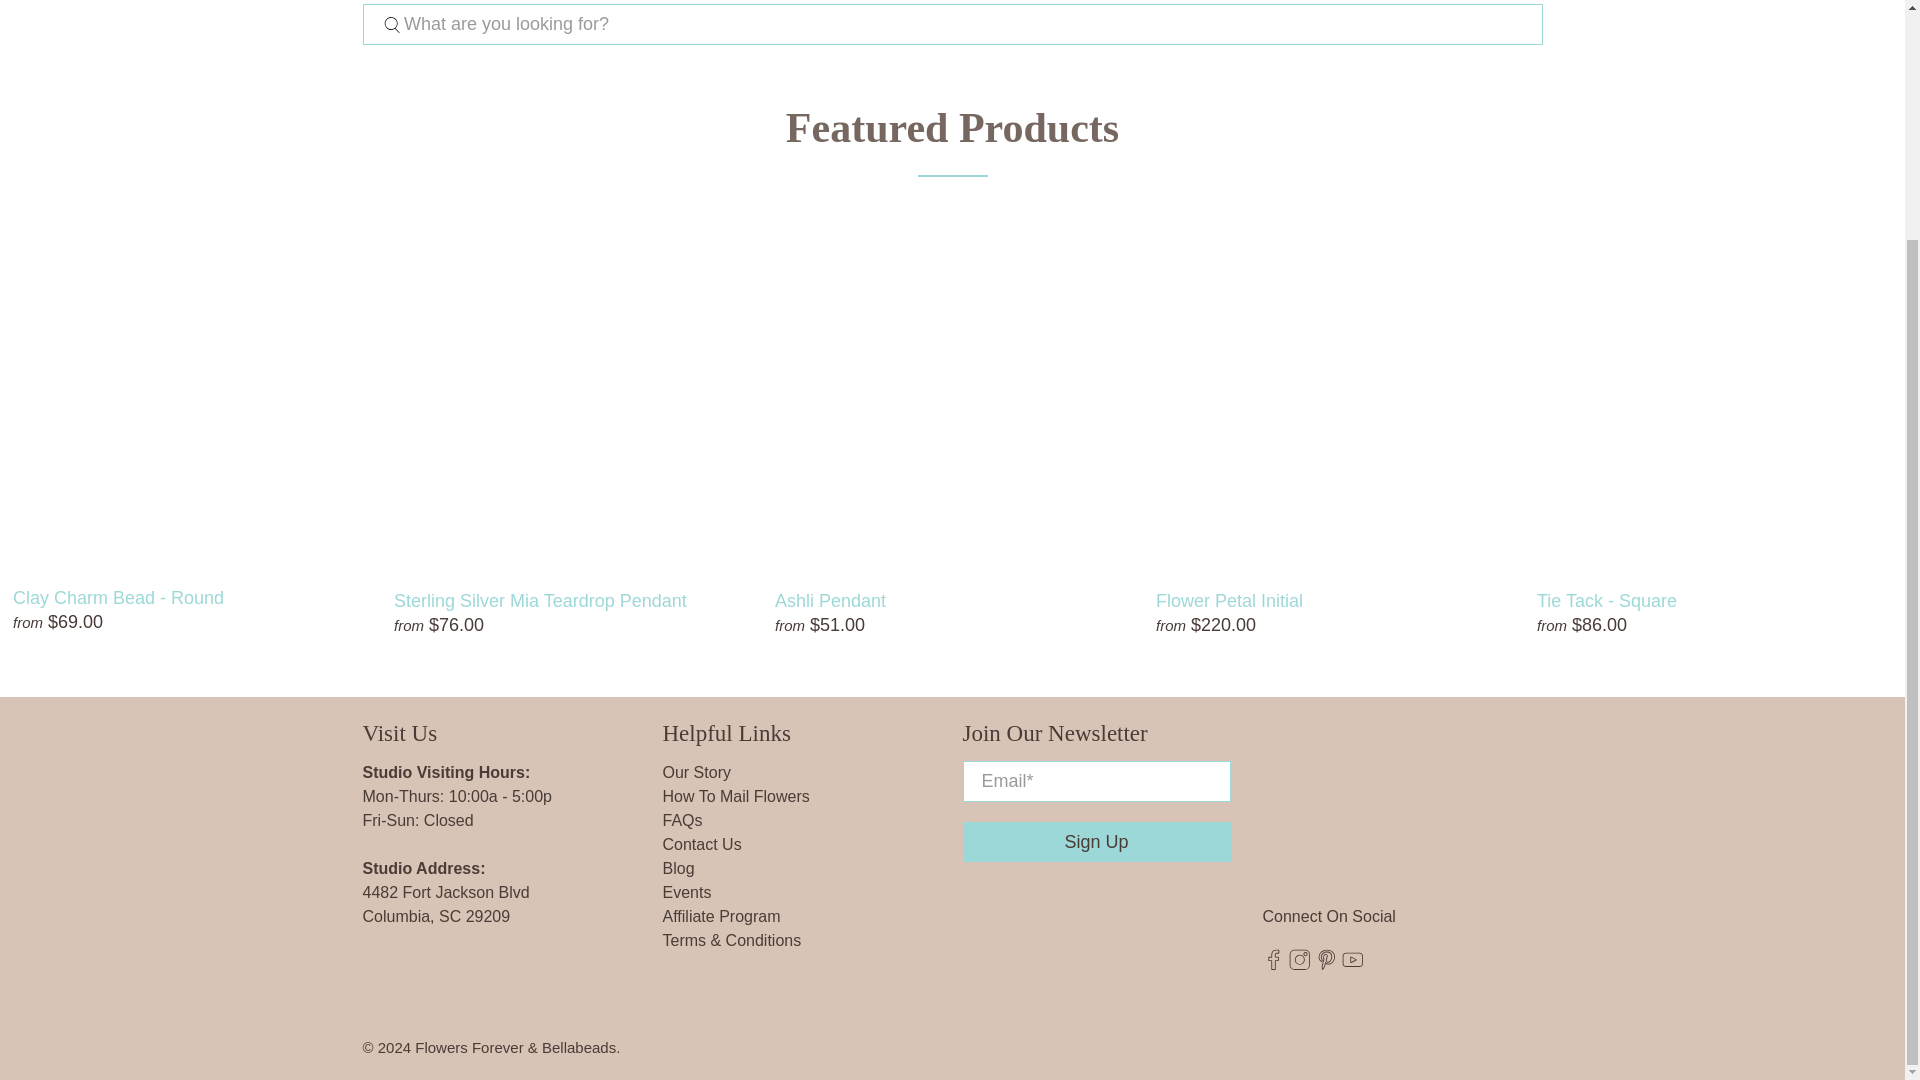 This screenshot has width=1920, height=1080. I want to click on Clay Charm Bead - Round, so click(190, 598).